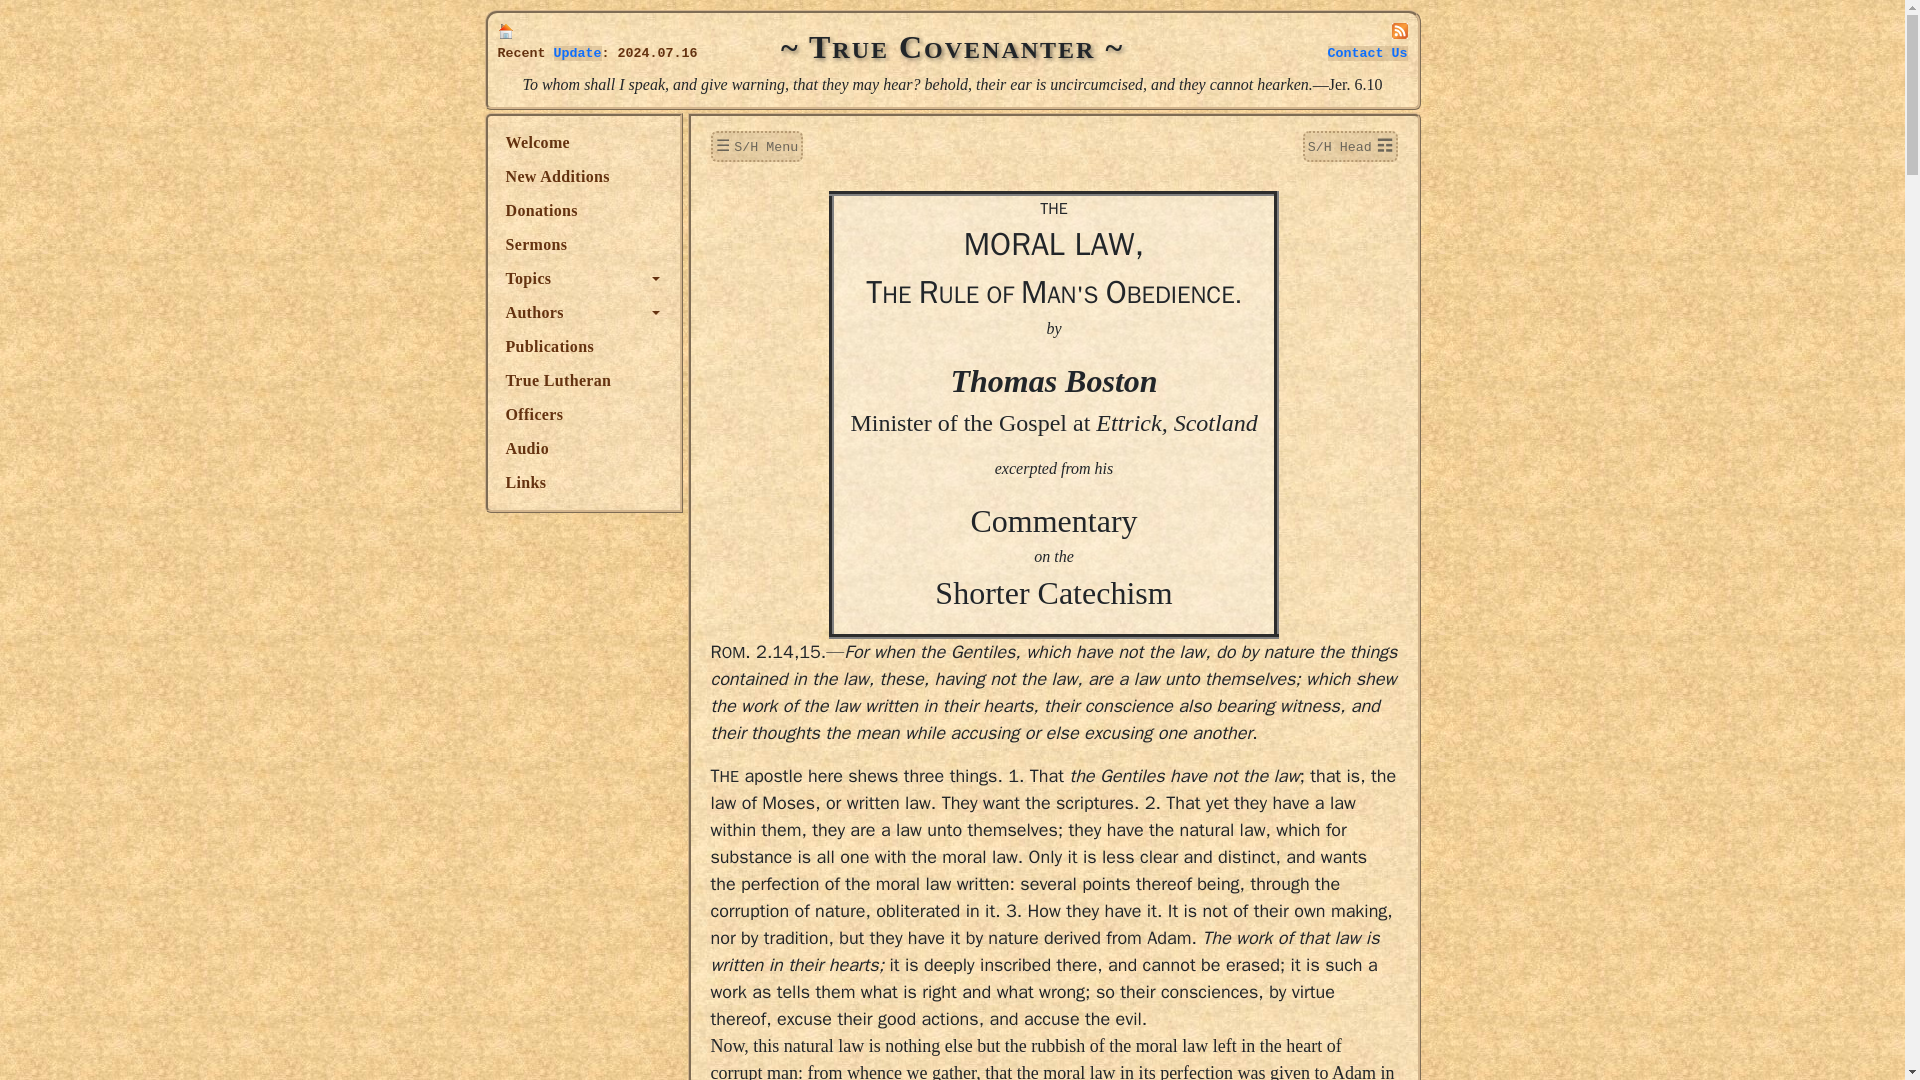 The image size is (1920, 1080). What do you see at coordinates (583, 244) in the screenshot?
I see `Sermons` at bounding box center [583, 244].